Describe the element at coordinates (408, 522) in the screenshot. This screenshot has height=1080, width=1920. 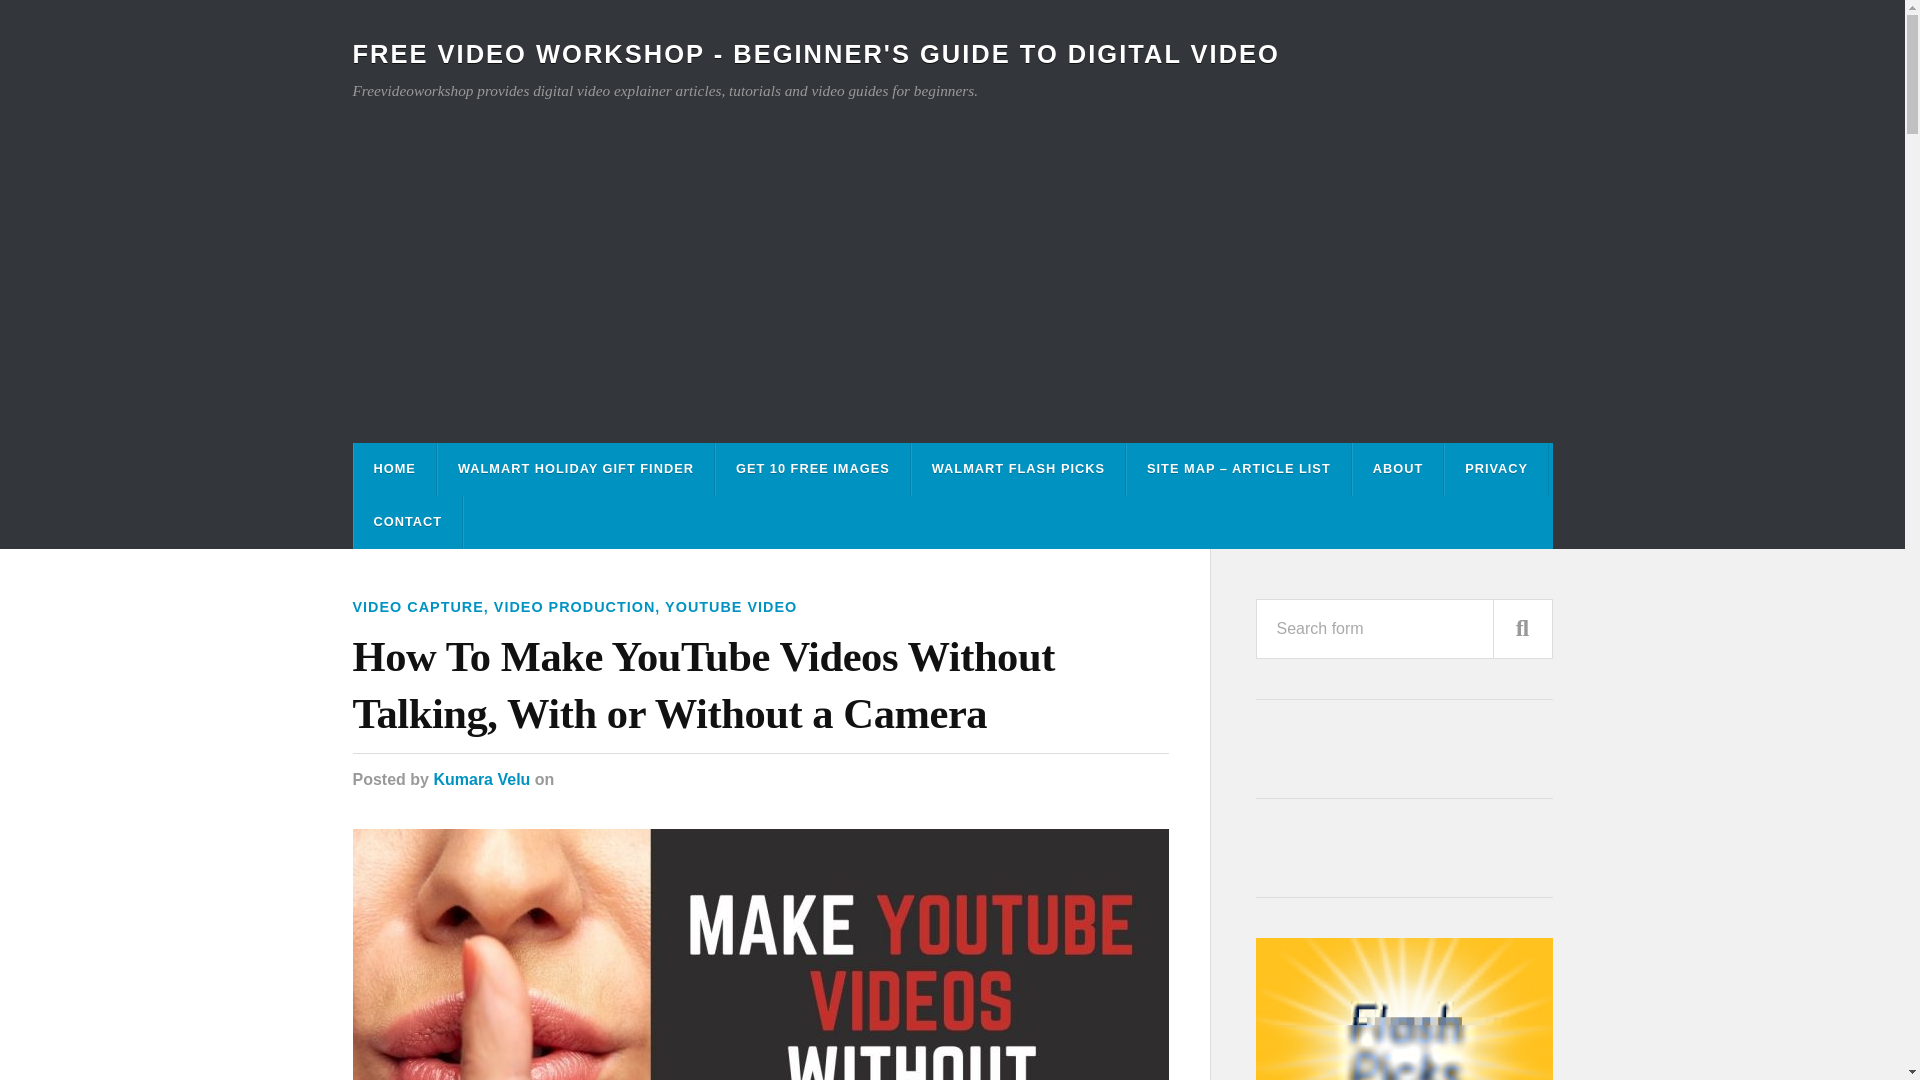
I see `CONTACT` at that location.